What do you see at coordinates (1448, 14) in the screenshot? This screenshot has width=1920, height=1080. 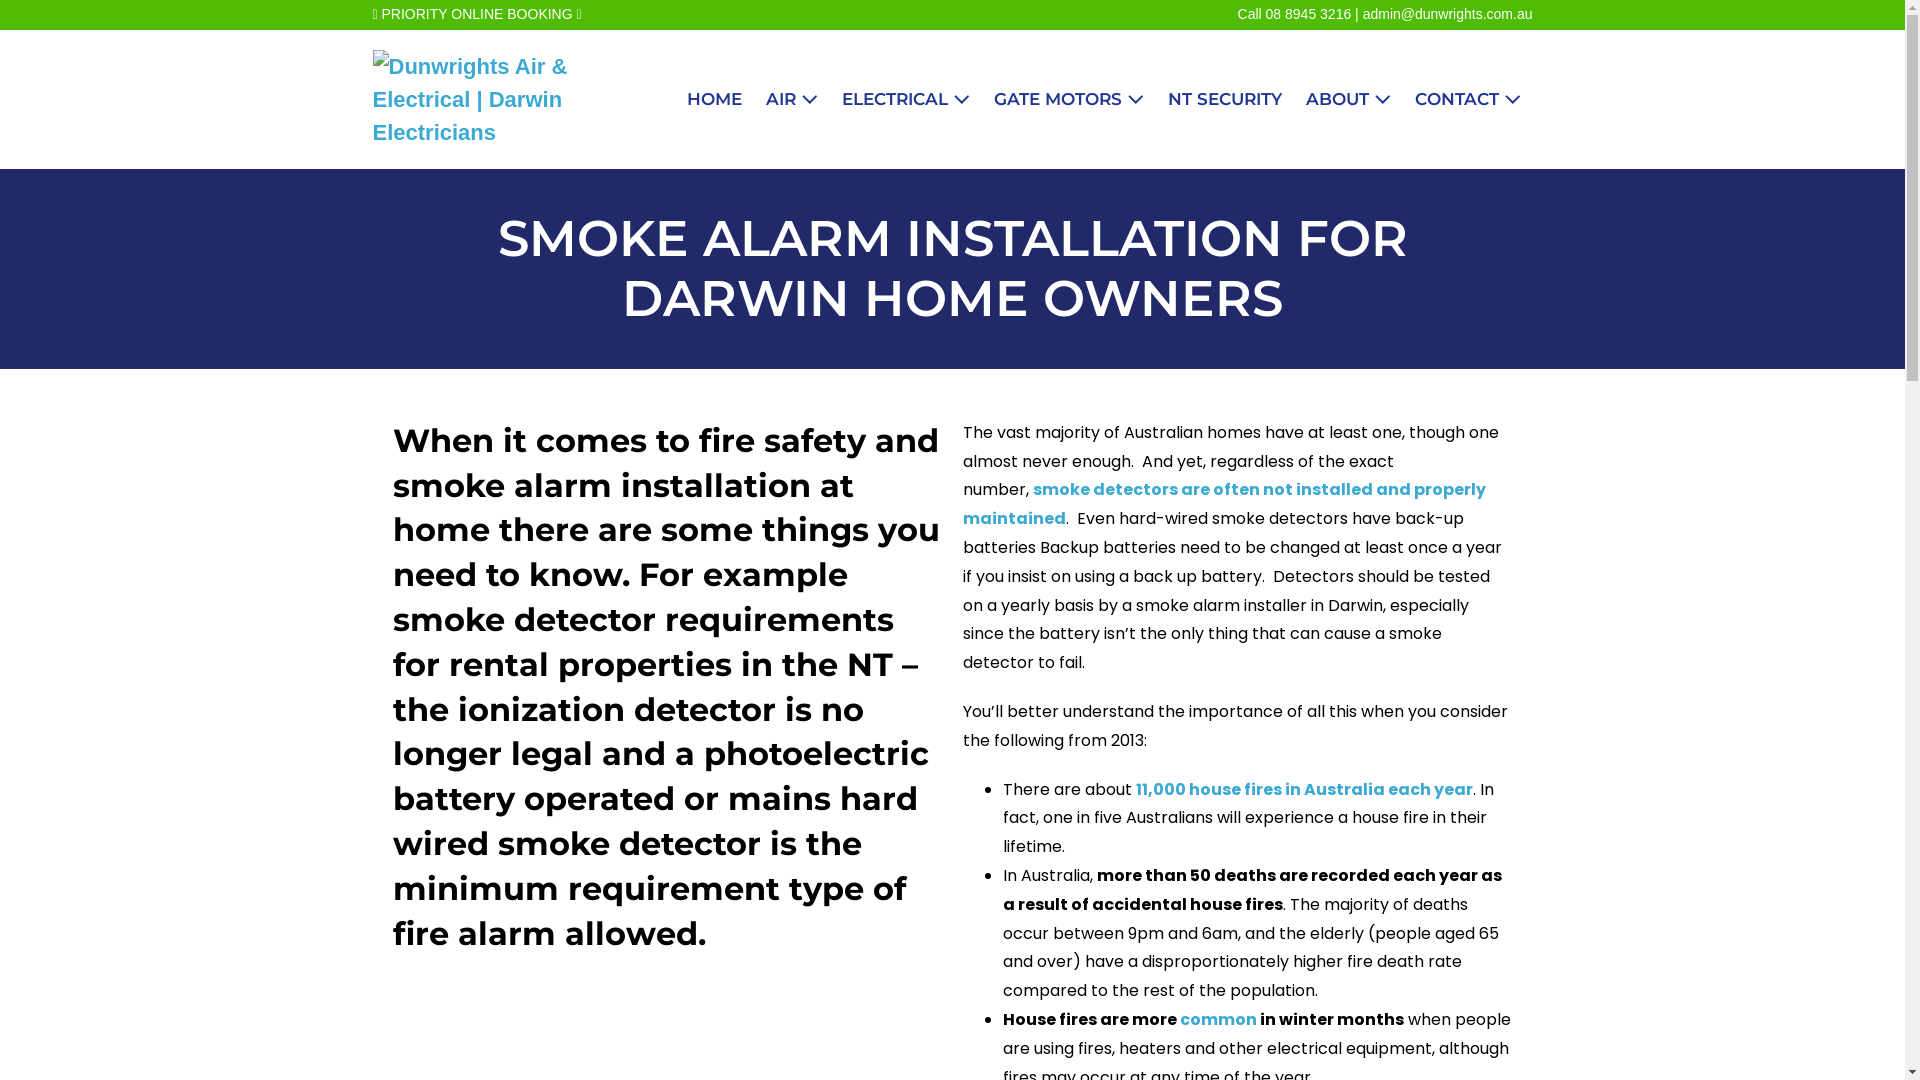 I see `admin@dunwrights.com.au` at bounding box center [1448, 14].